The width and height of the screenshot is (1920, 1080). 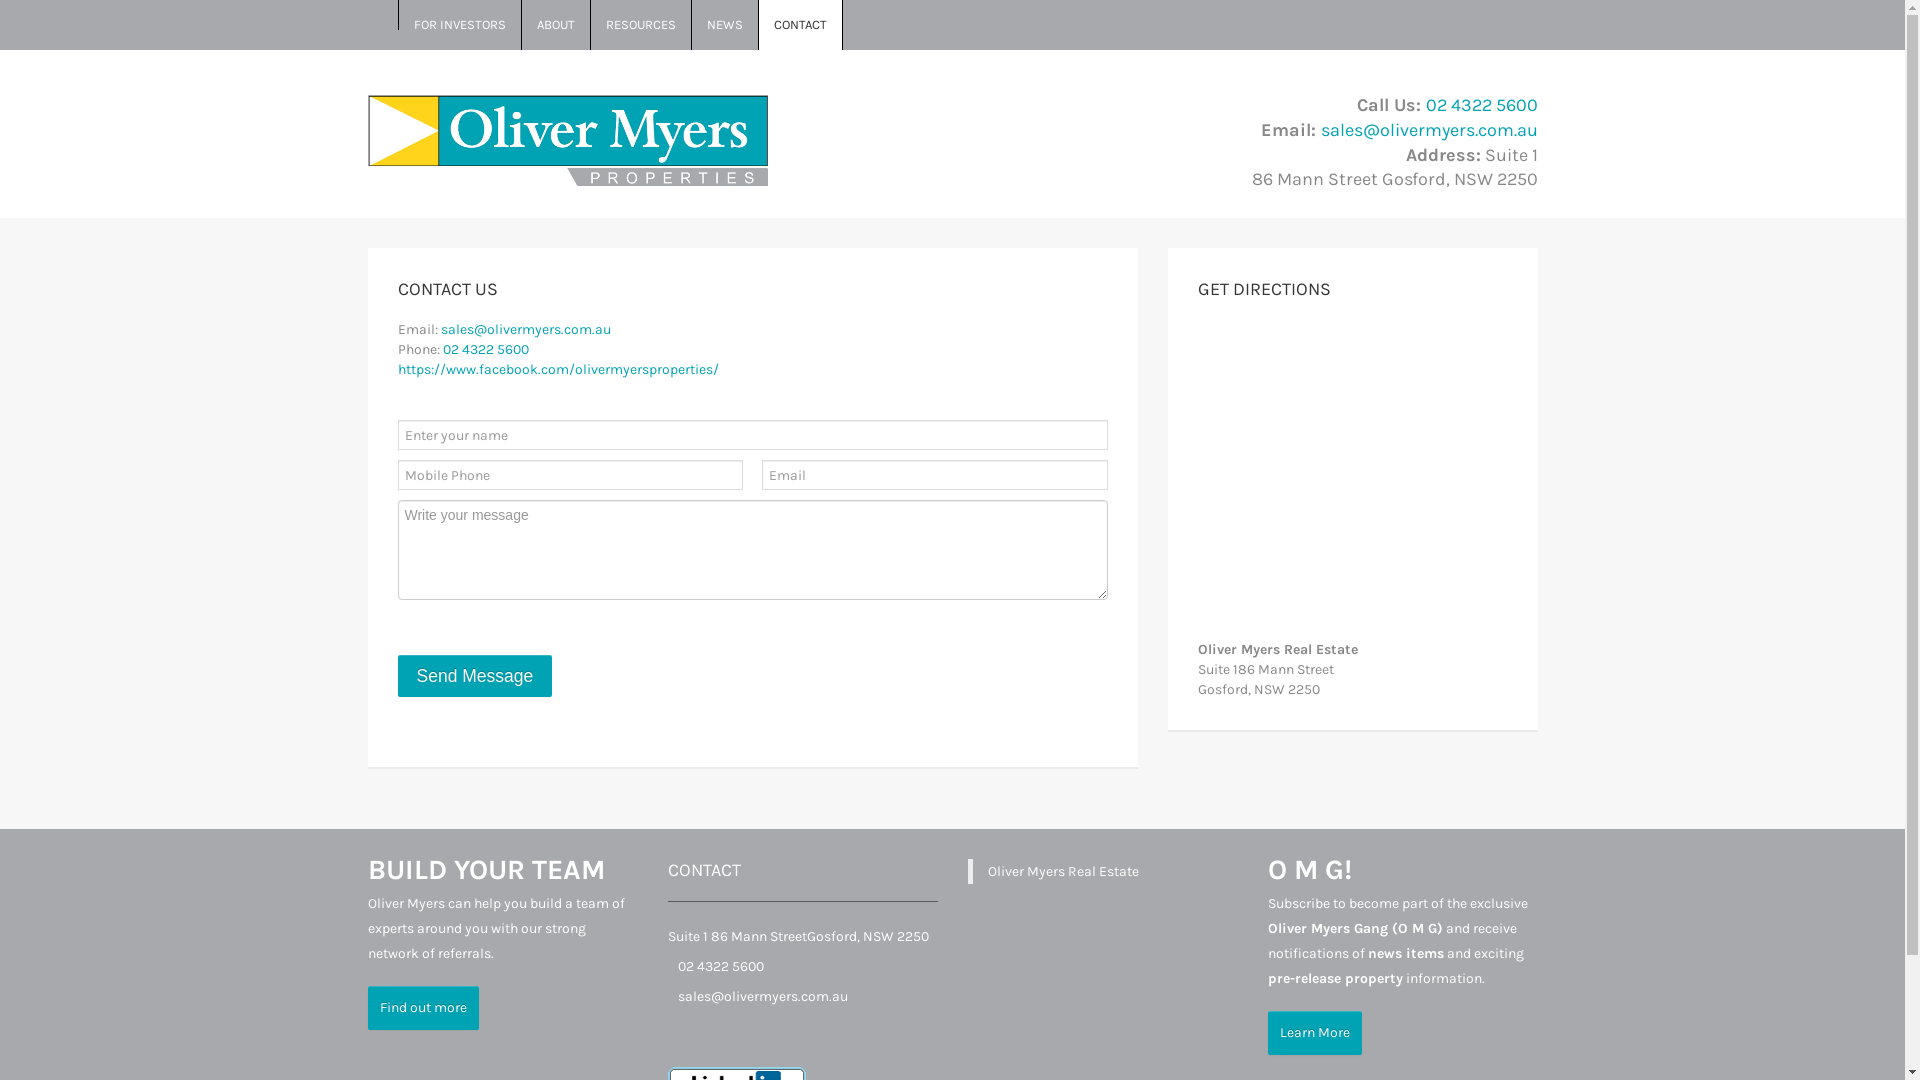 I want to click on 02 4322 5600, so click(x=485, y=350).